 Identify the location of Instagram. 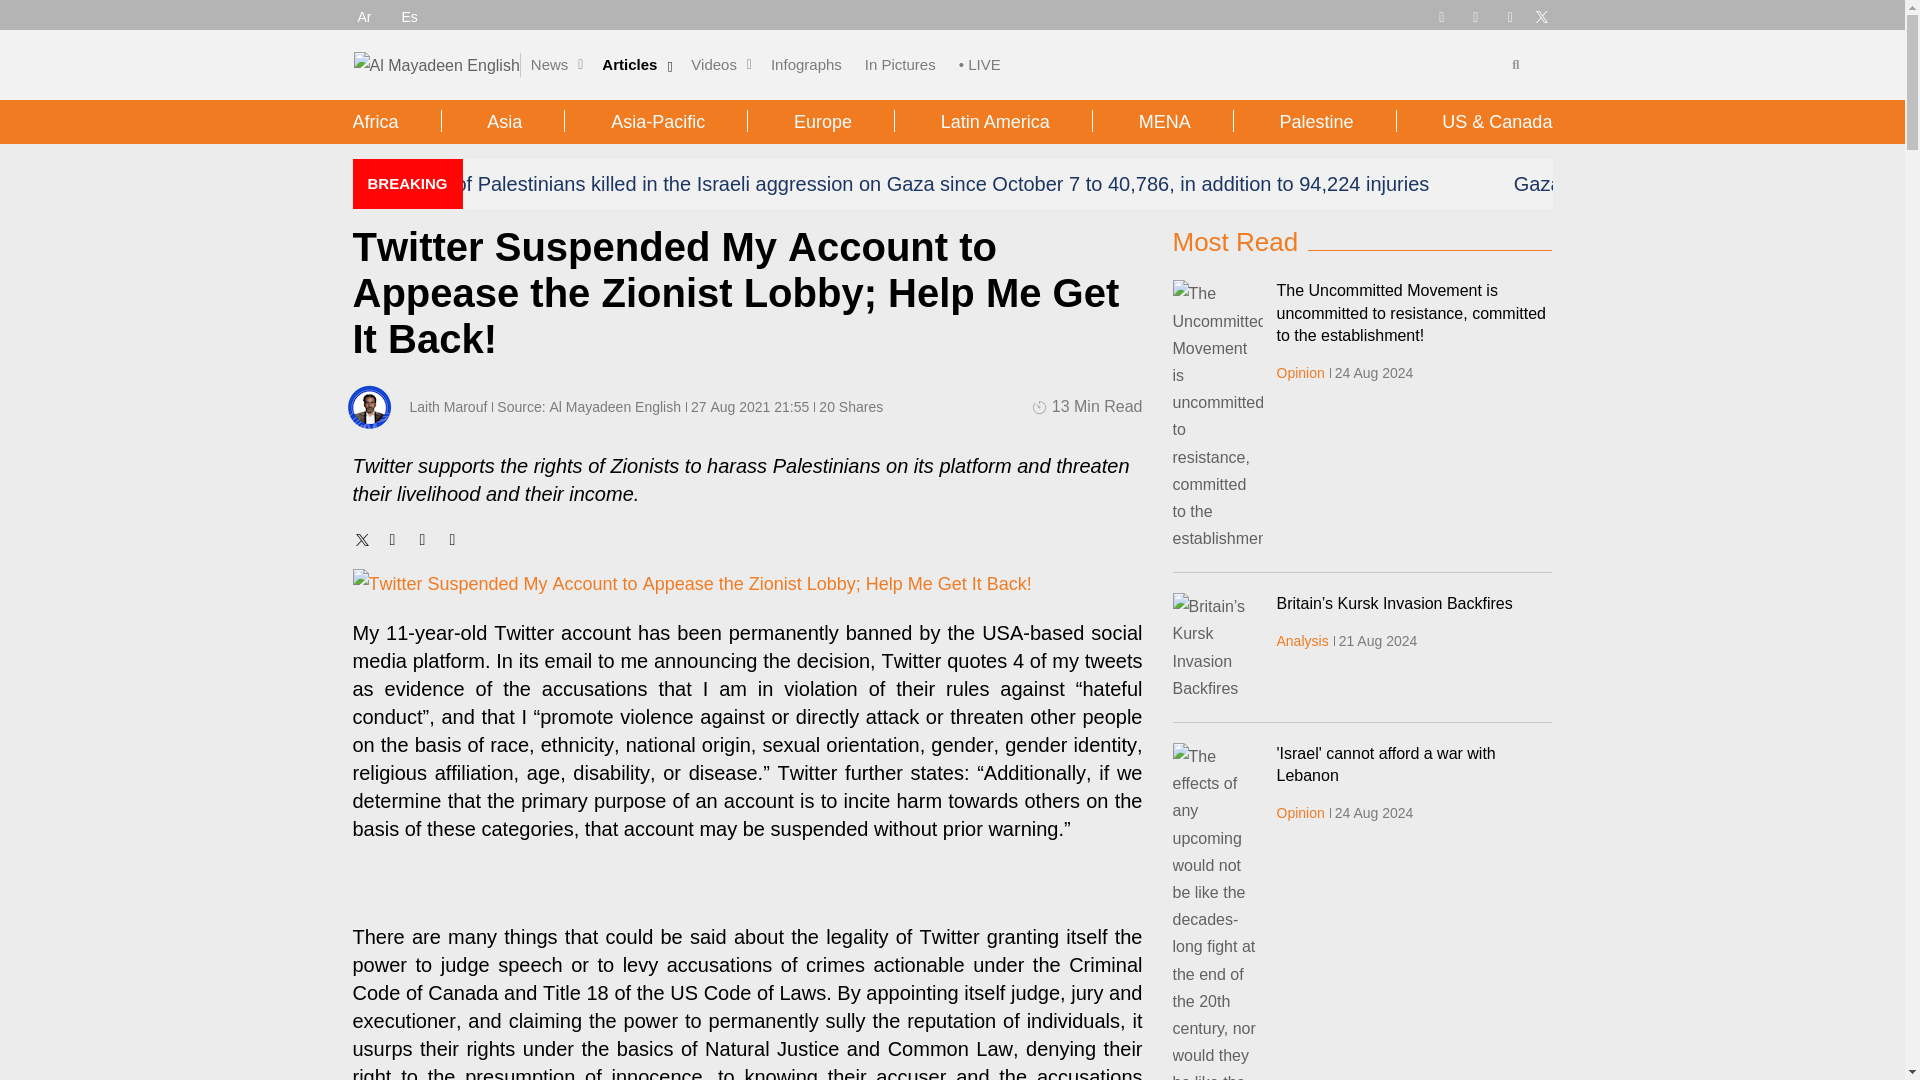
(1510, 15).